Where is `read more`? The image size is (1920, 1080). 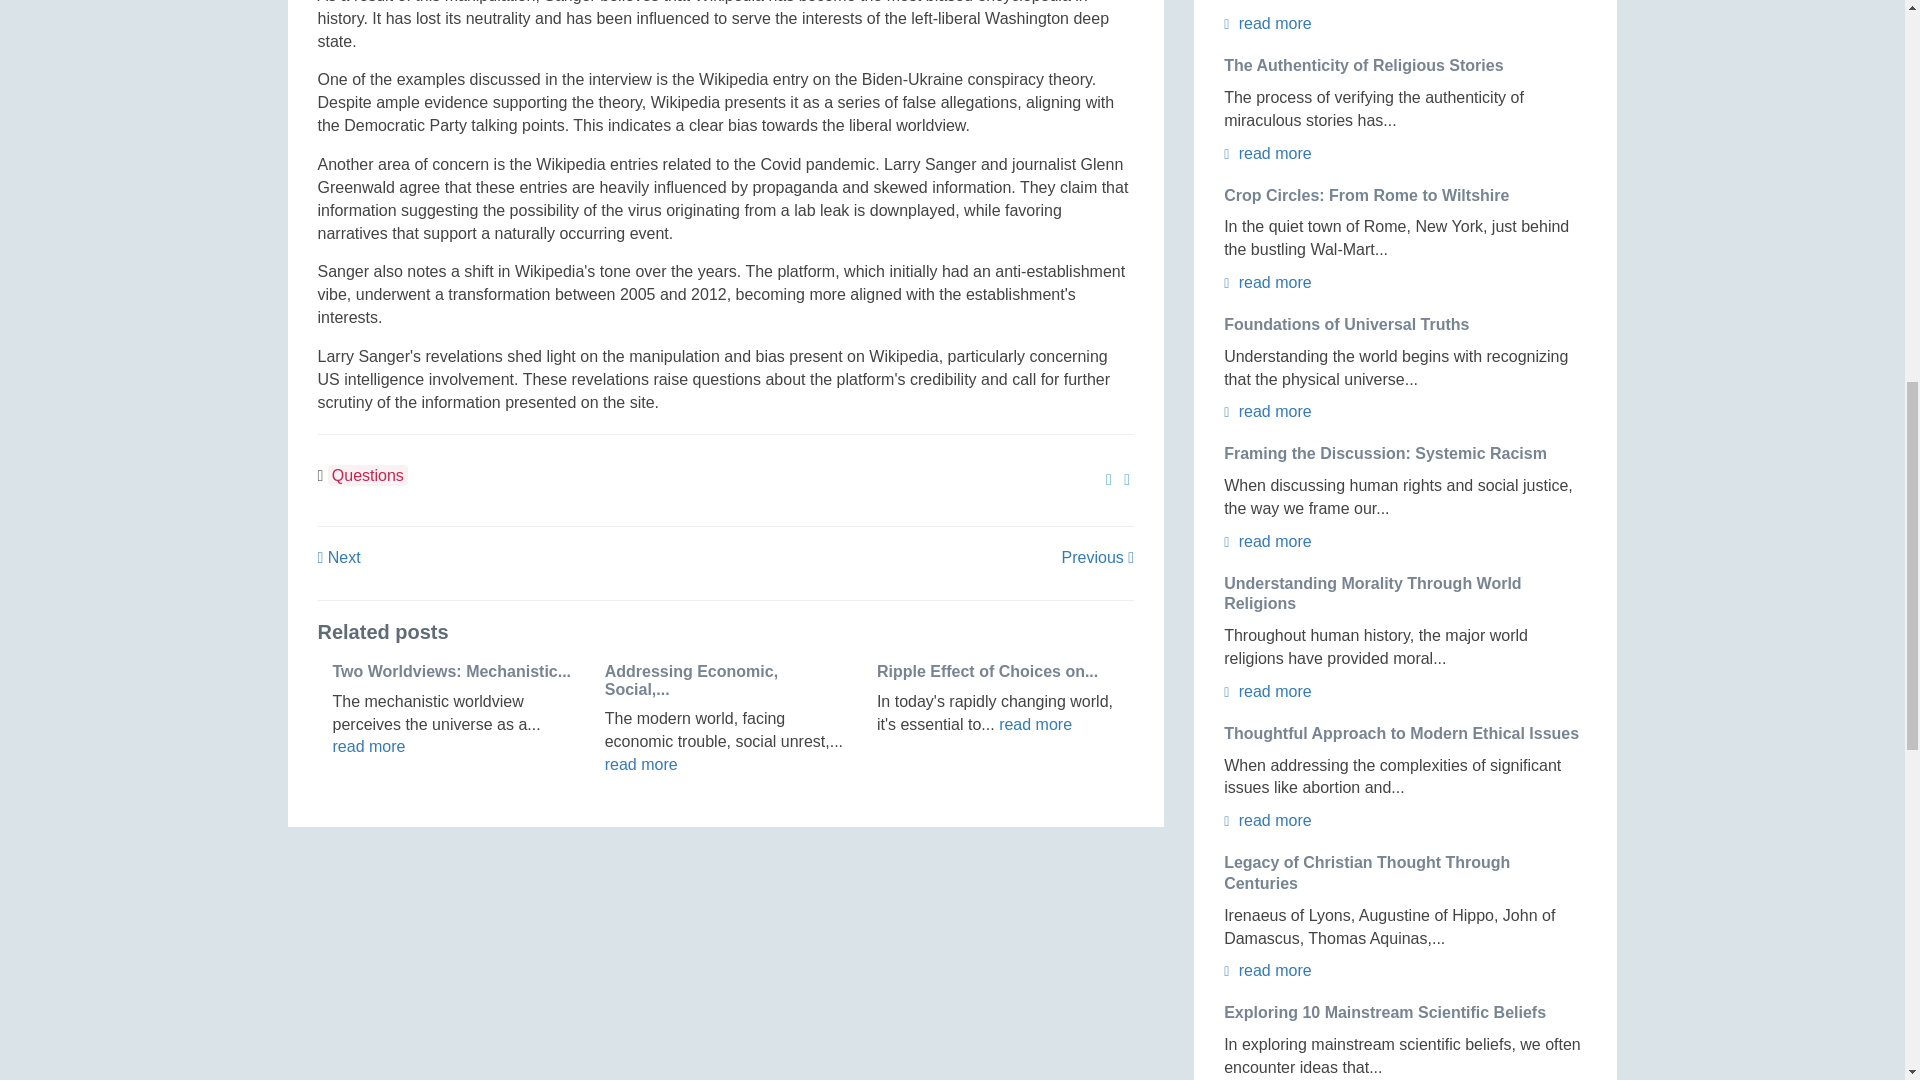 read more is located at coordinates (368, 746).